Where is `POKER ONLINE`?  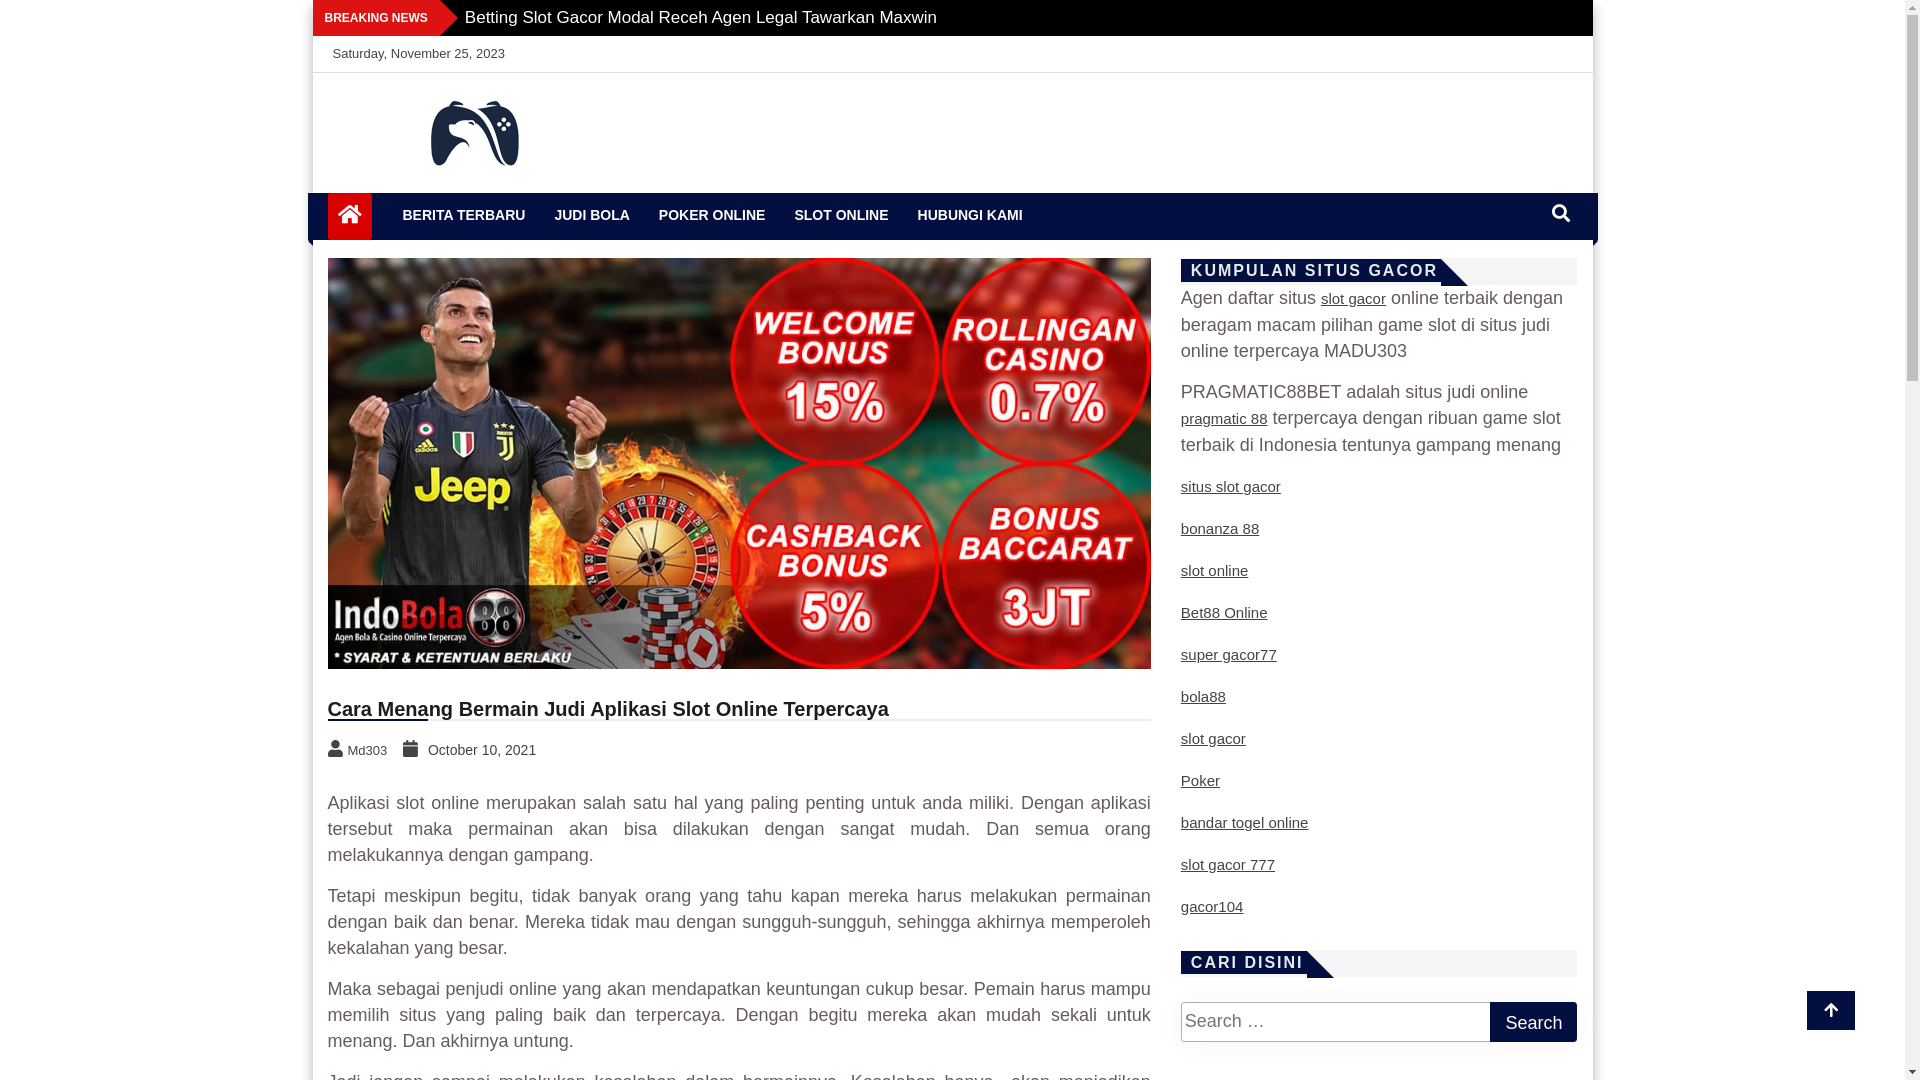
POKER ONLINE is located at coordinates (712, 214).